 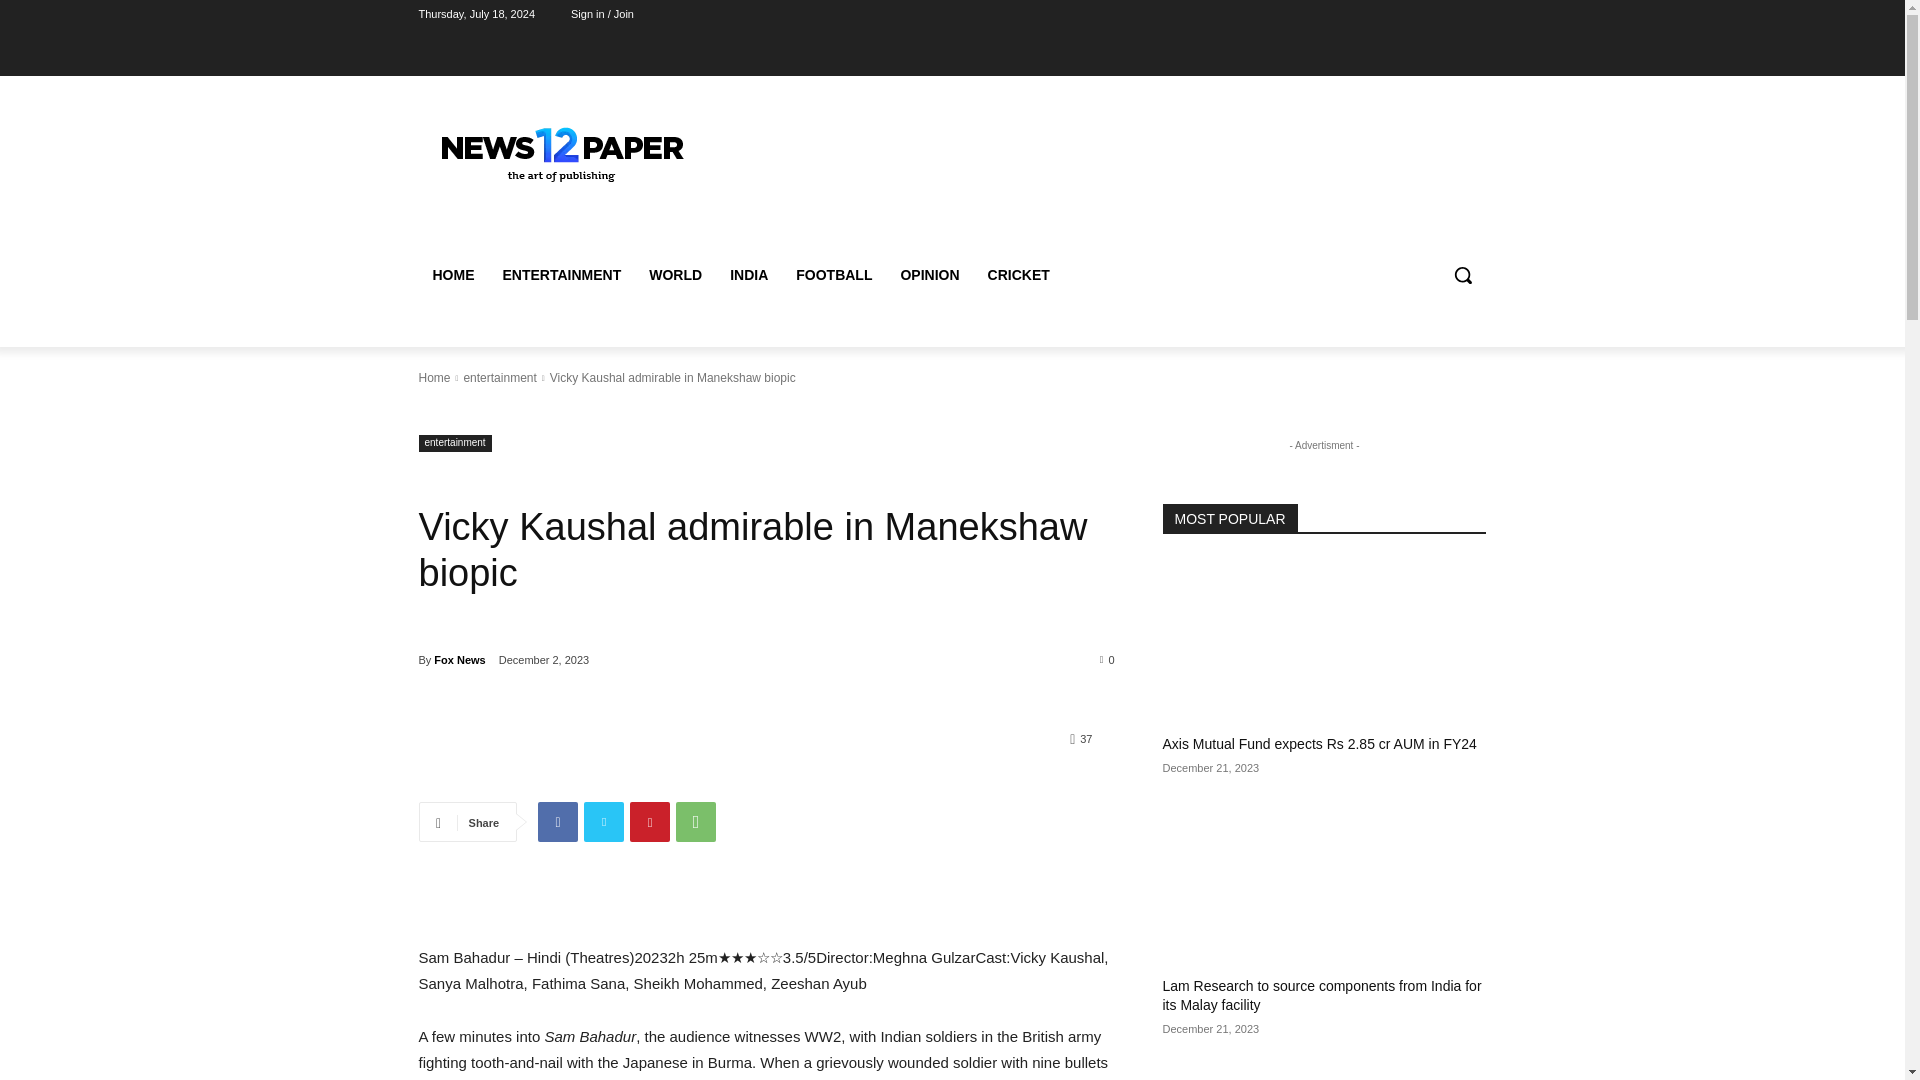 I want to click on HOME, so click(x=452, y=274).